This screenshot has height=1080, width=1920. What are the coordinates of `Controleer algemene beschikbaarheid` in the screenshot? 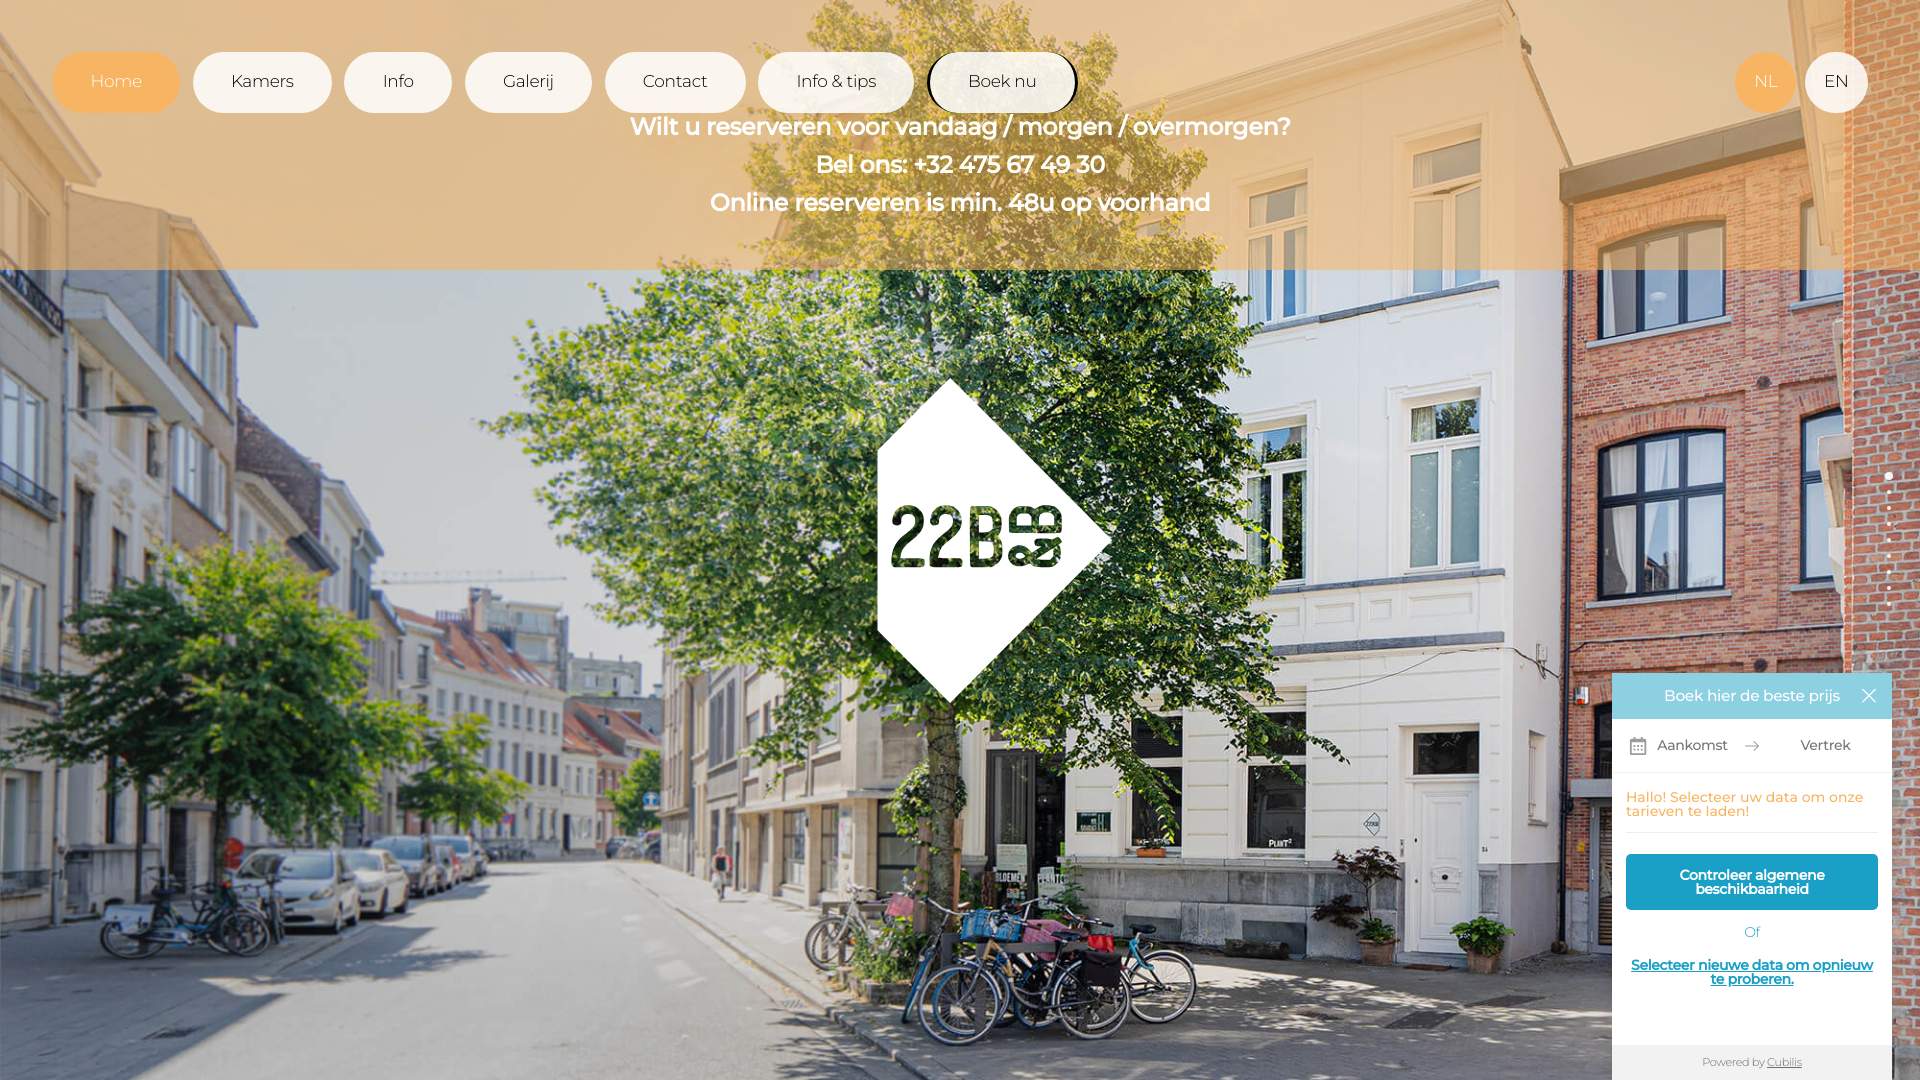 It's located at (1752, 882).